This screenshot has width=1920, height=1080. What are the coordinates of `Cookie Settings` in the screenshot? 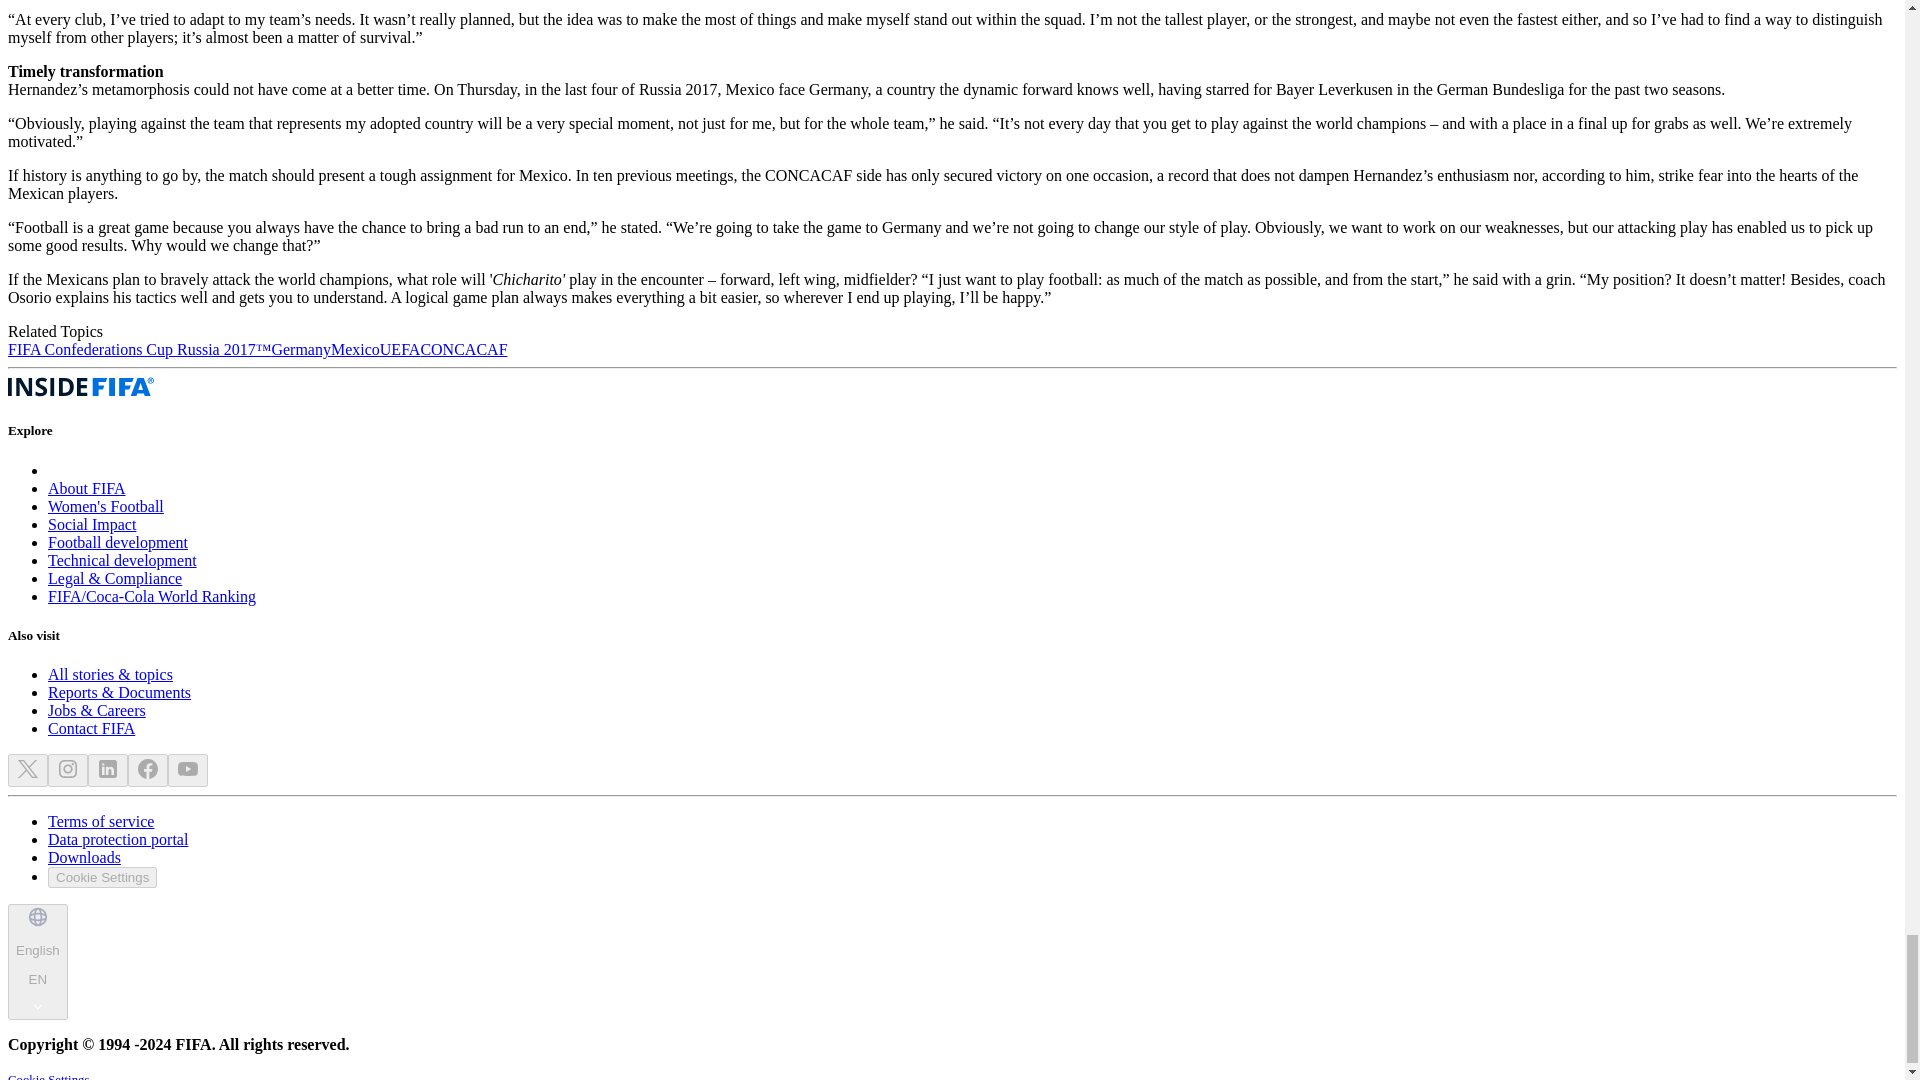 It's located at (102, 877).